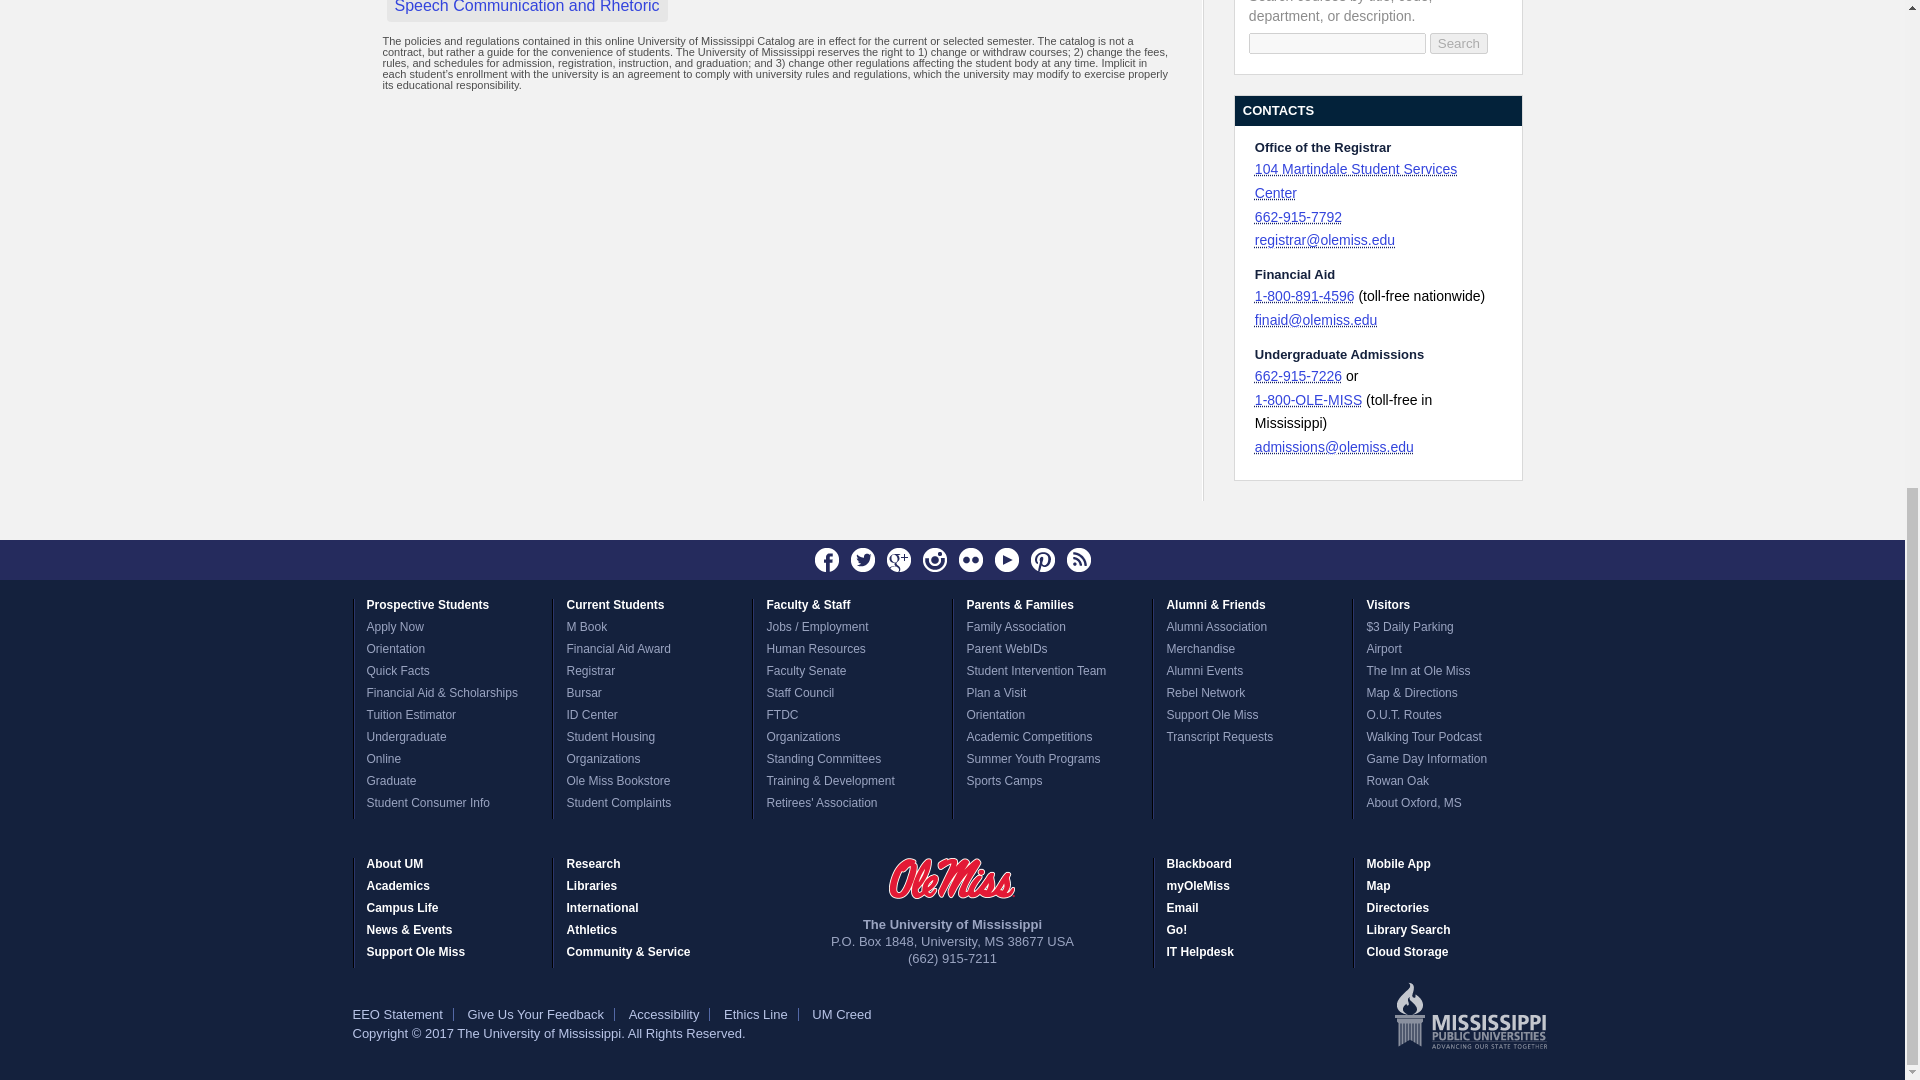 This screenshot has width=1920, height=1080. I want to click on Youtube, so click(1006, 560).